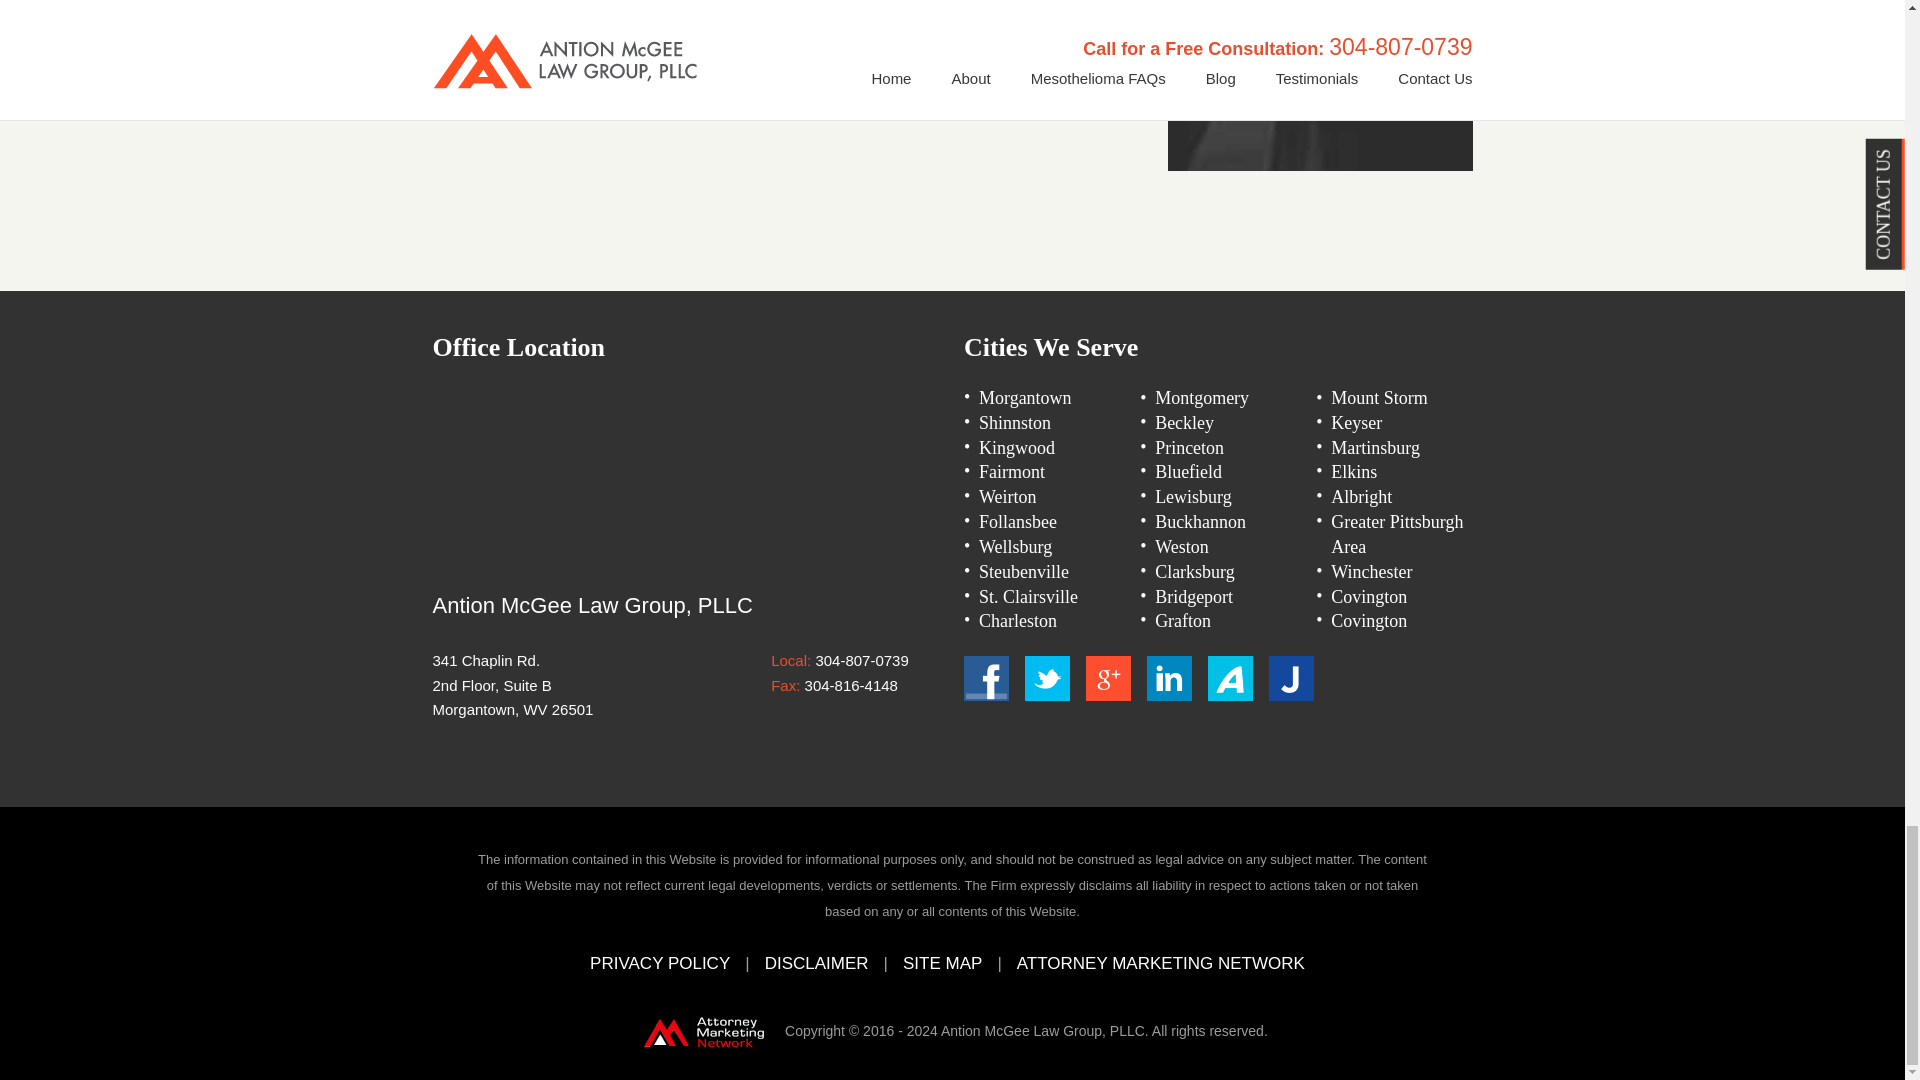 This screenshot has width=1920, height=1080. Describe the element at coordinates (1012, 472) in the screenshot. I see `Fairmont` at that location.